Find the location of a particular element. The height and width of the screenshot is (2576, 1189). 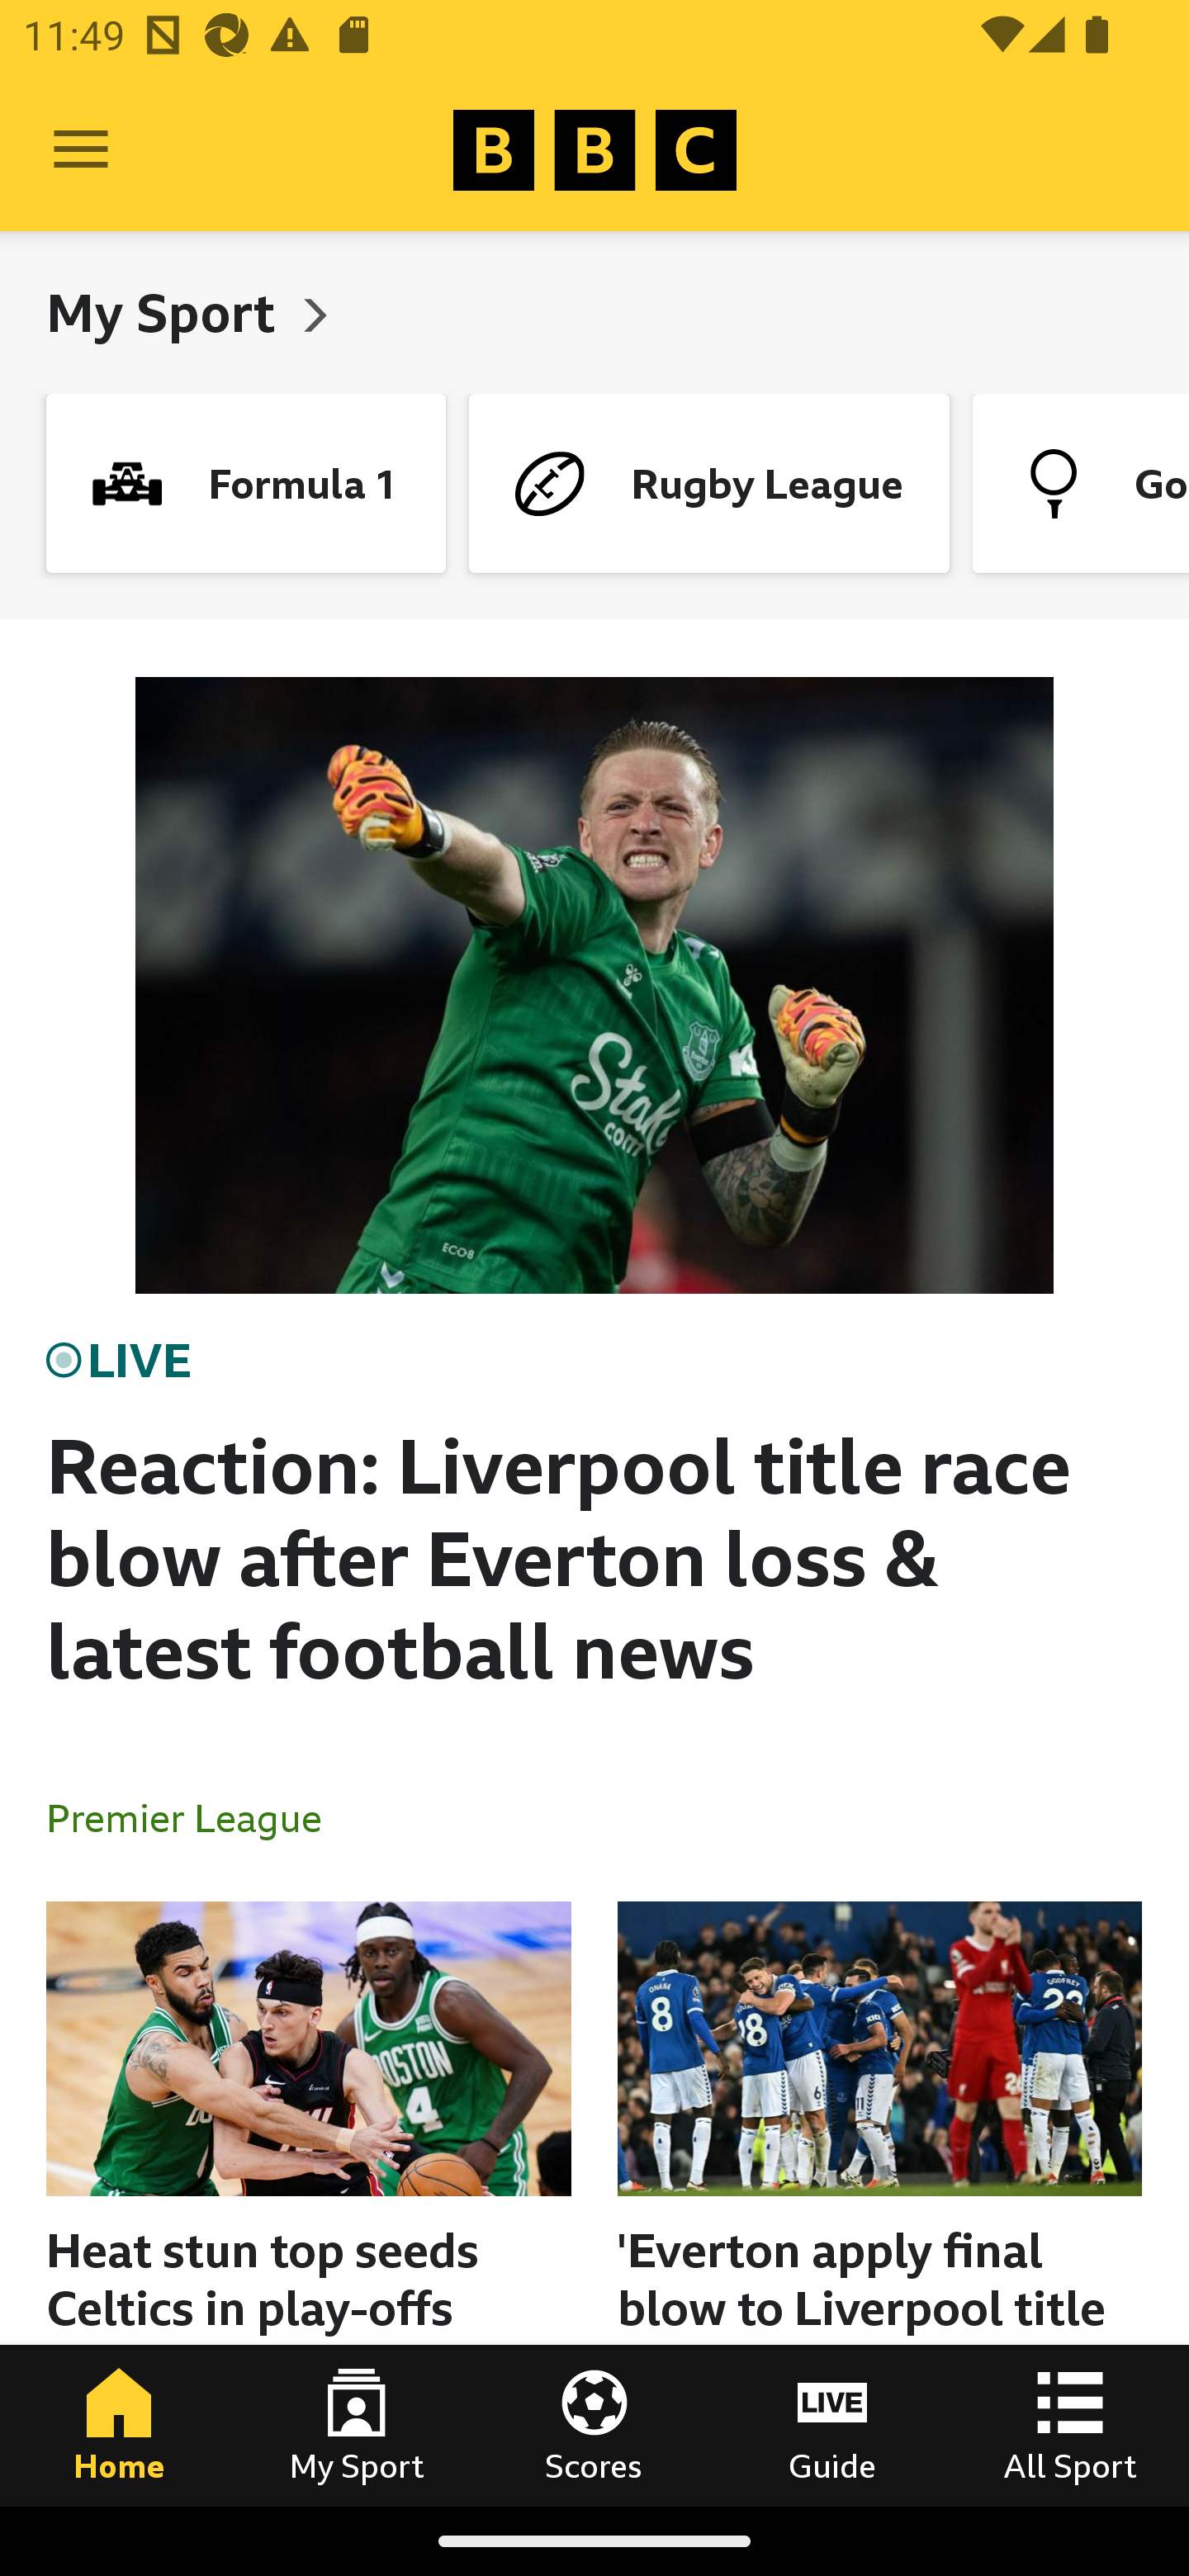

All Sport is located at coordinates (1070, 2425).